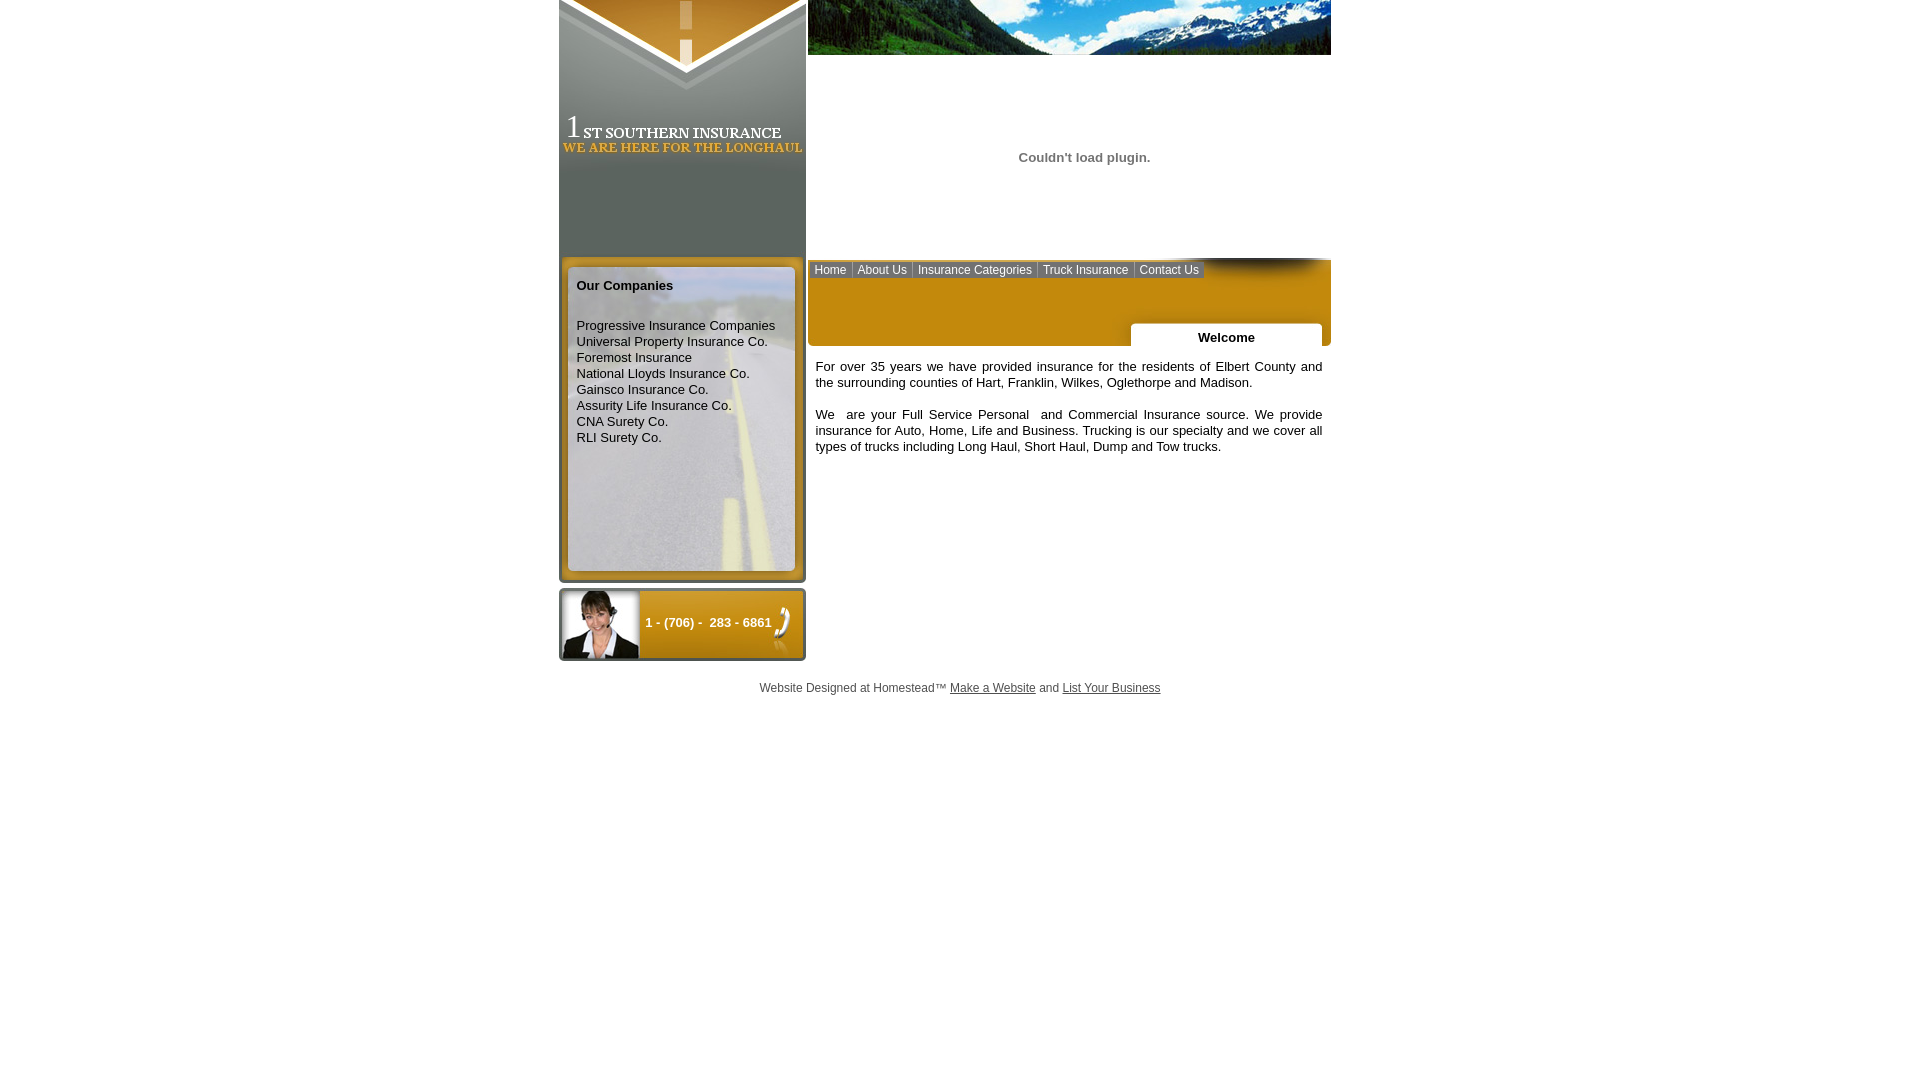 This screenshot has height=1080, width=1920. I want to click on Make a Website, so click(993, 688).